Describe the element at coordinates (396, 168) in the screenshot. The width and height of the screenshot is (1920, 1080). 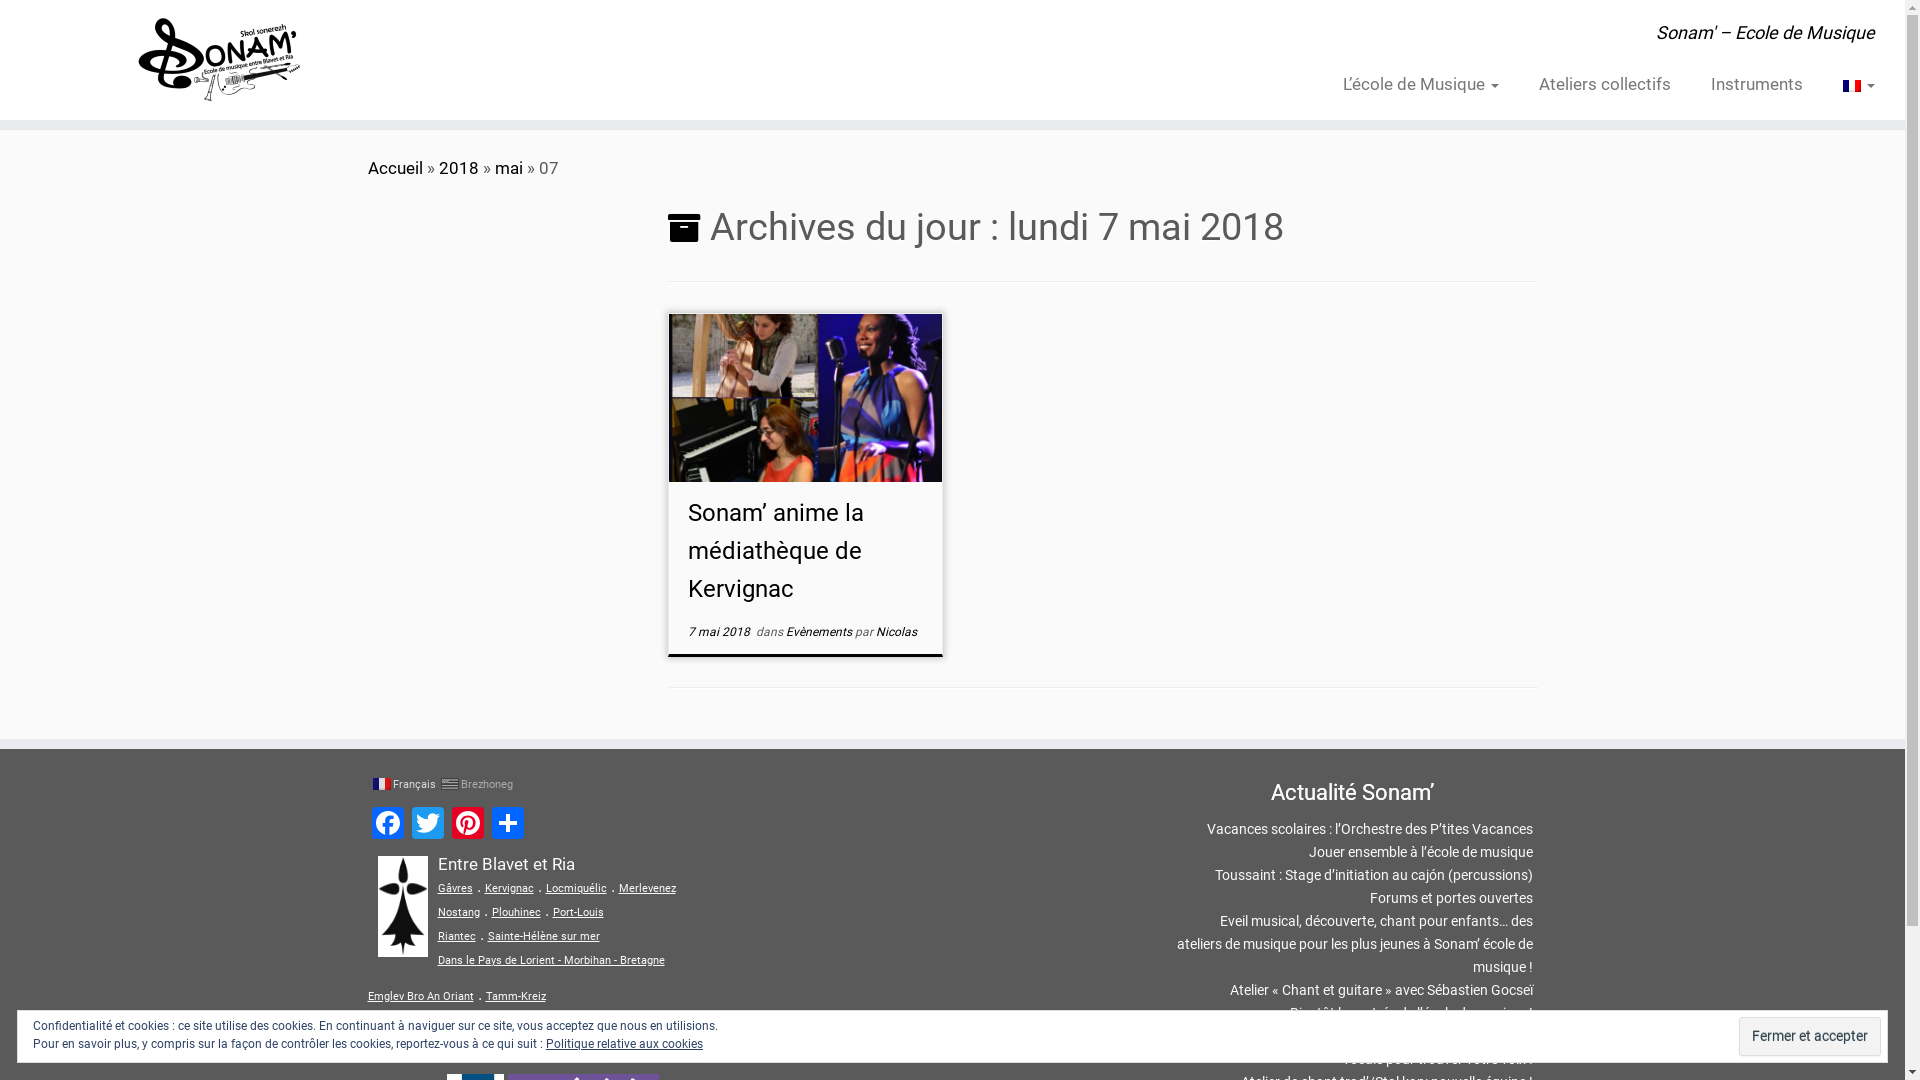
I see `Accueil` at that location.